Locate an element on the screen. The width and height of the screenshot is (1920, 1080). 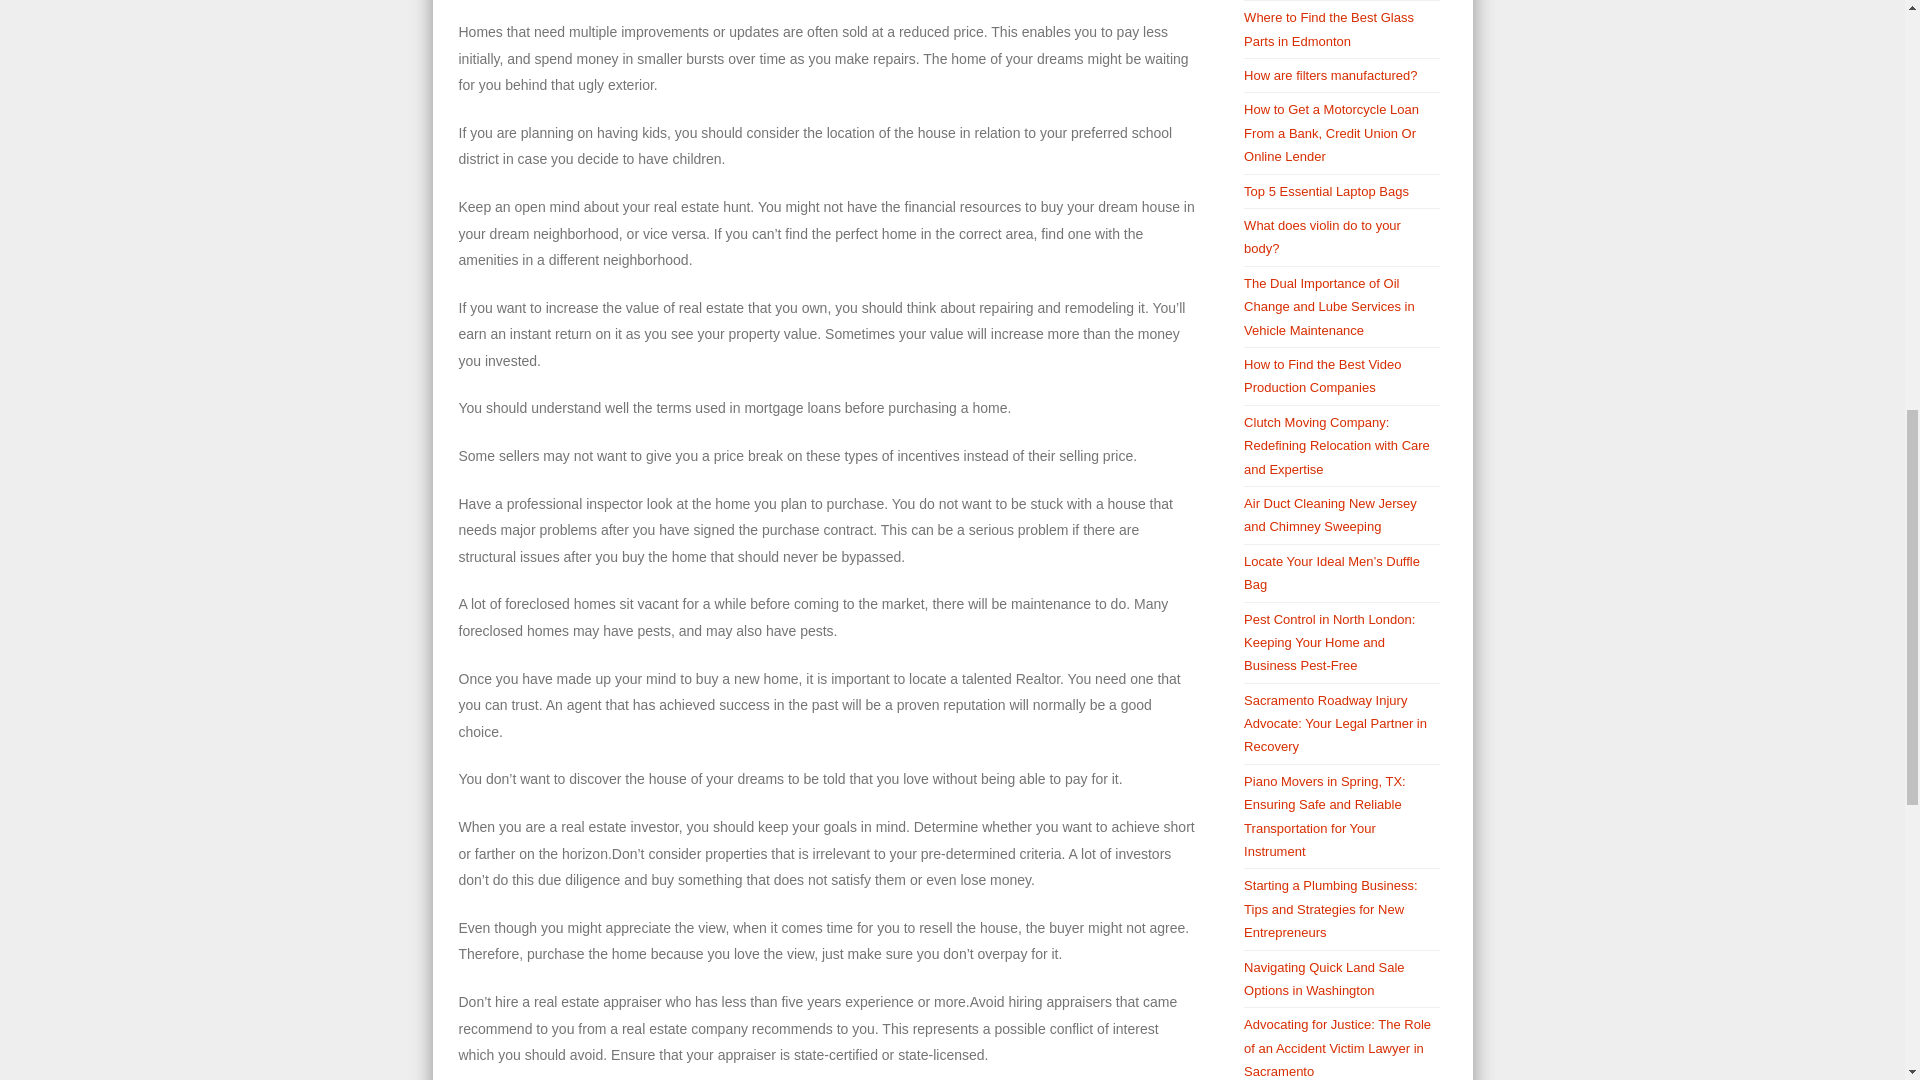
What does violin do to your body? is located at coordinates (1322, 236).